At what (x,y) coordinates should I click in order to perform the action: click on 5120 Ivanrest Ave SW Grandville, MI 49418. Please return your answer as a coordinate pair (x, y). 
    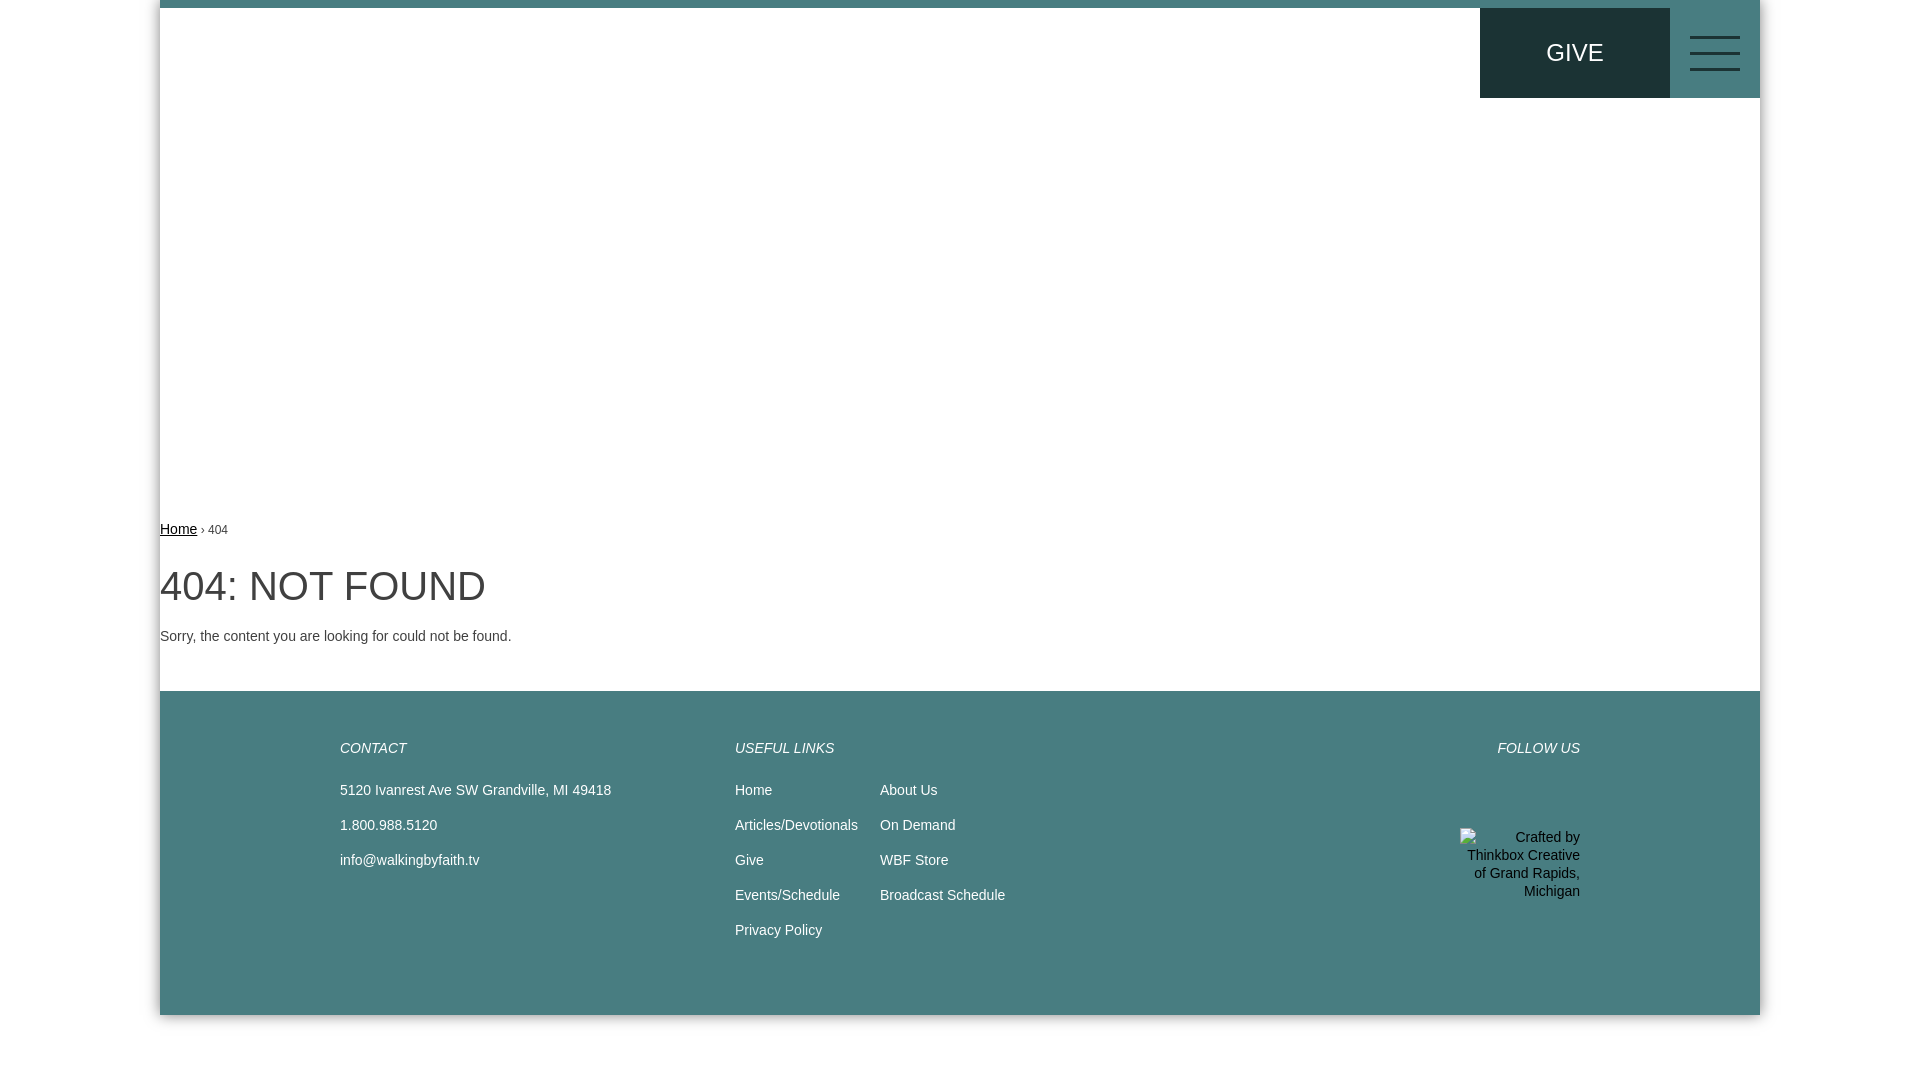
    Looking at the image, I should click on (474, 790).